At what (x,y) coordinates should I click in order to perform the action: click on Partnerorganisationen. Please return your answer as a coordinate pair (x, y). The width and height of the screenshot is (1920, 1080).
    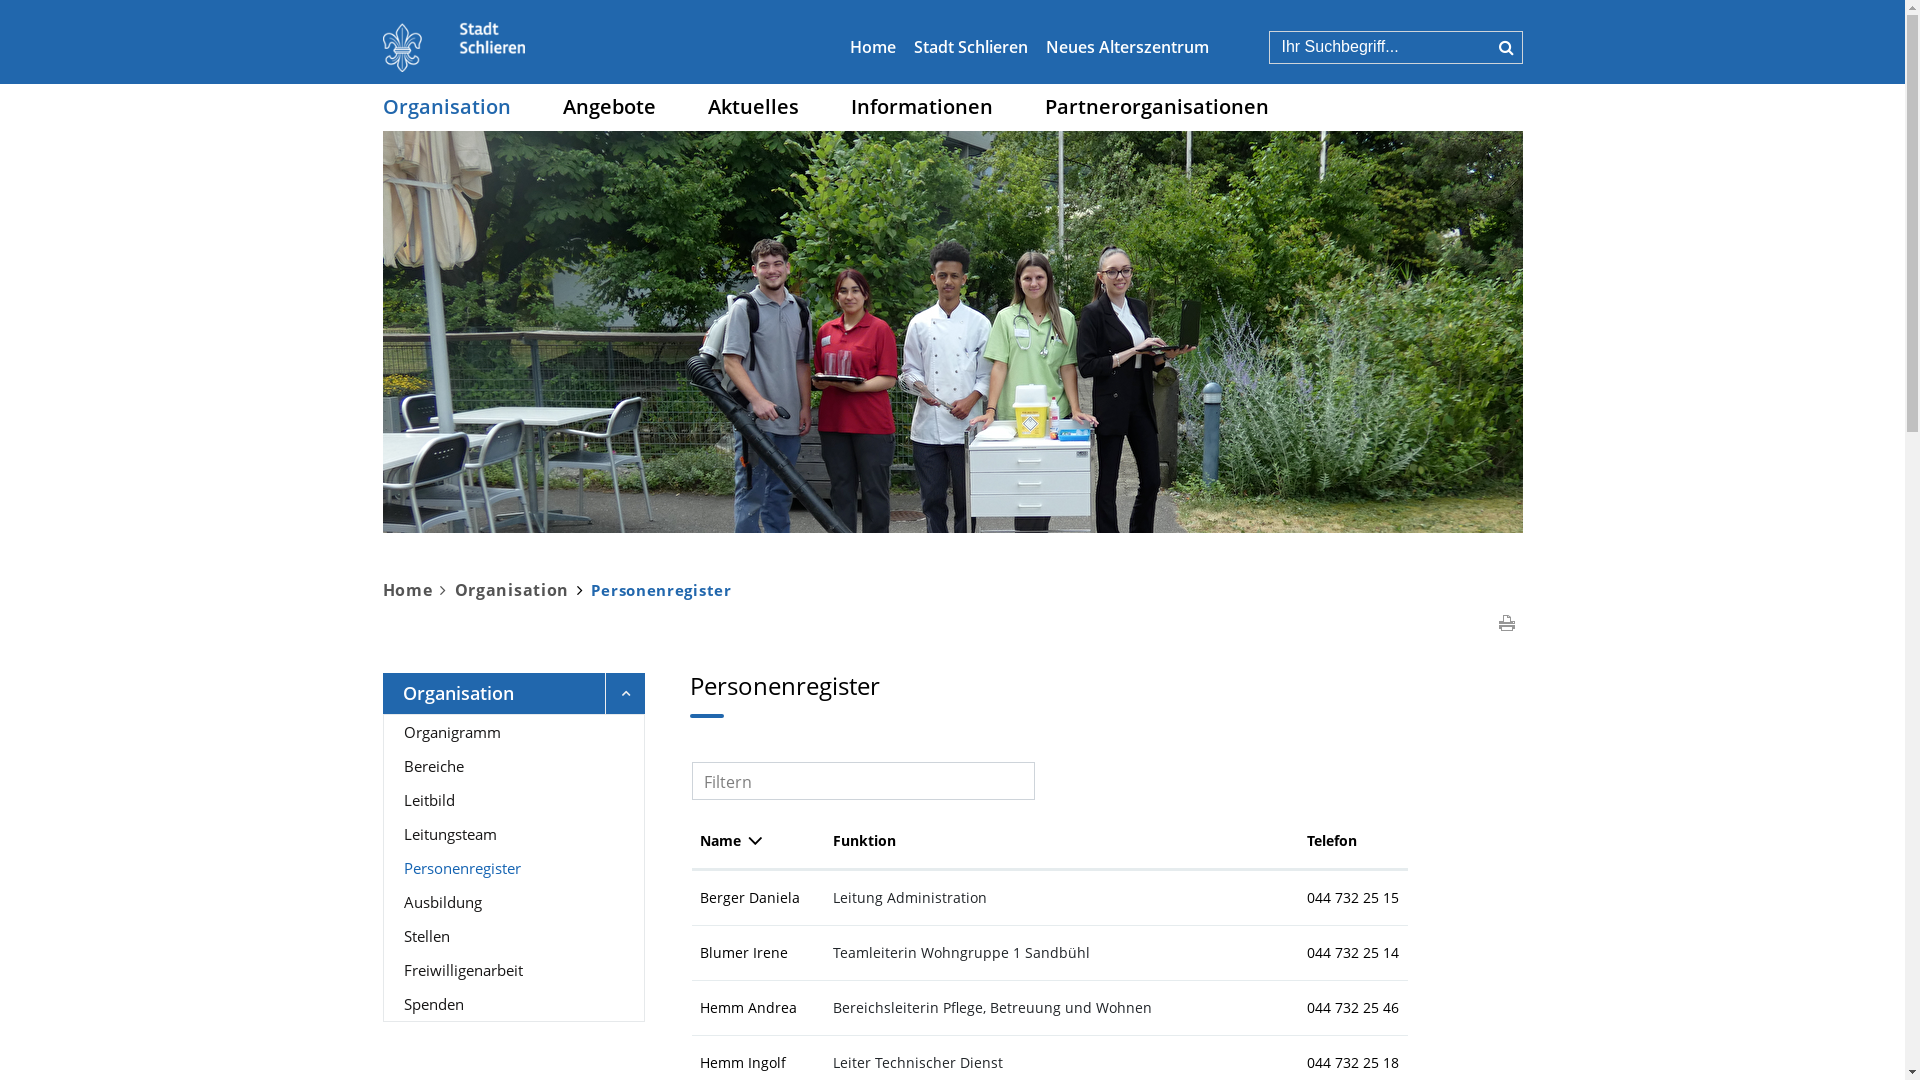
    Looking at the image, I should click on (1156, 106).